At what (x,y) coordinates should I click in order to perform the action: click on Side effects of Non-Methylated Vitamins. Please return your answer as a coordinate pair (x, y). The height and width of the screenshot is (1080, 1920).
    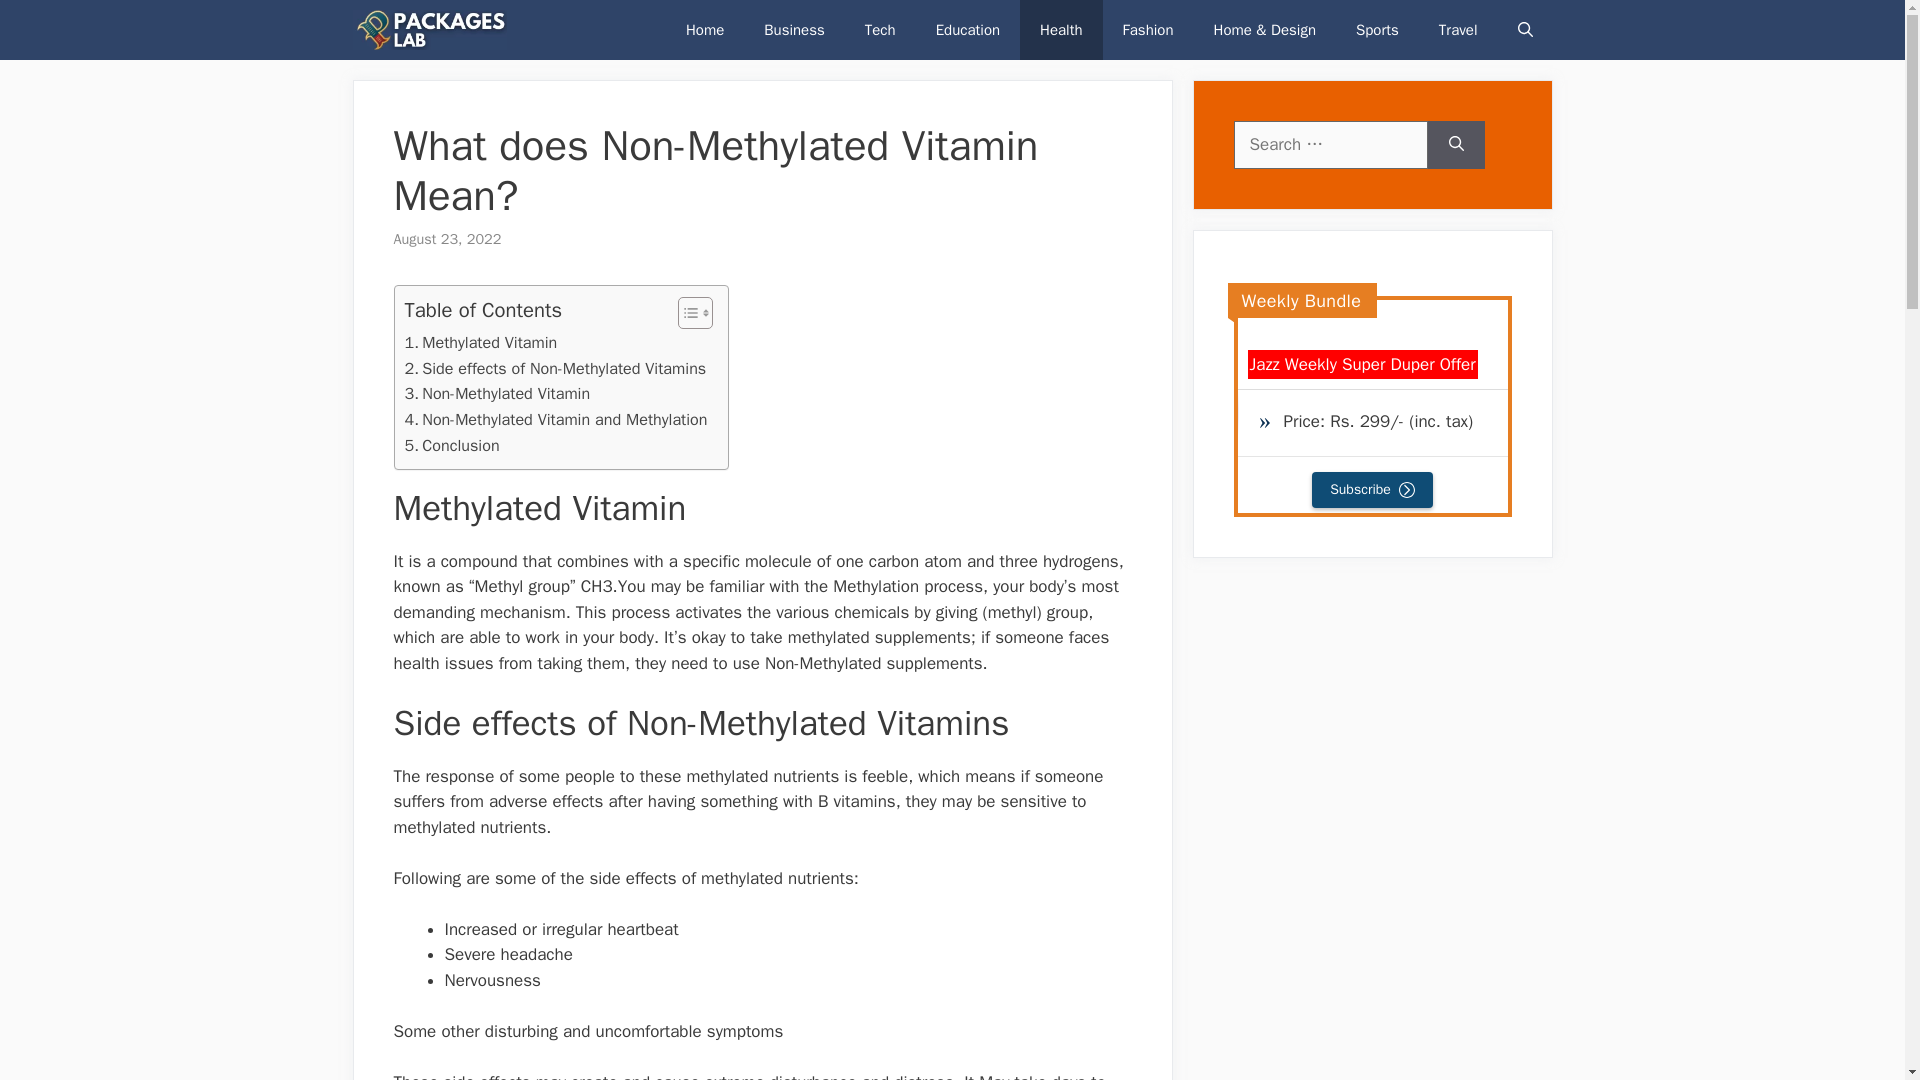
    Looking at the image, I should click on (554, 369).